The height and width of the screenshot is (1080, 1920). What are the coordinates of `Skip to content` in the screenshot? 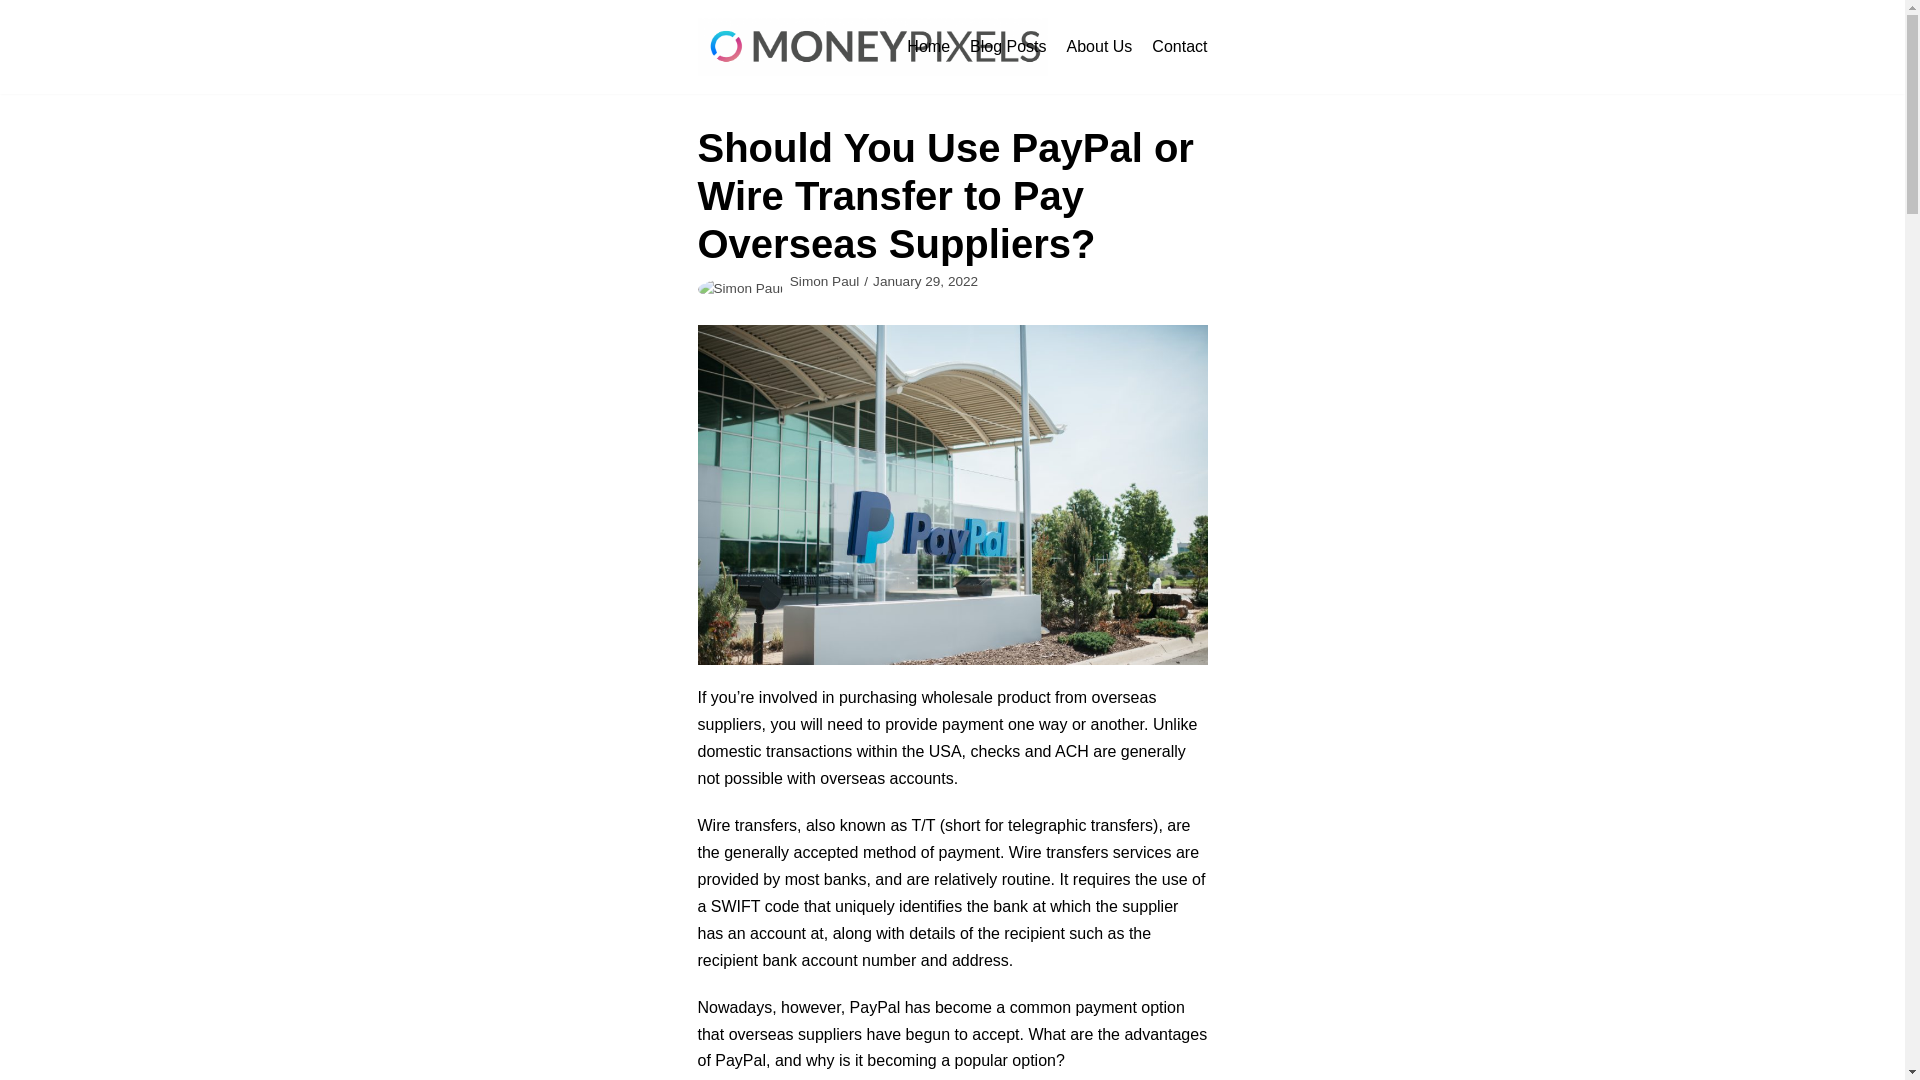 It's located at (20, 42).